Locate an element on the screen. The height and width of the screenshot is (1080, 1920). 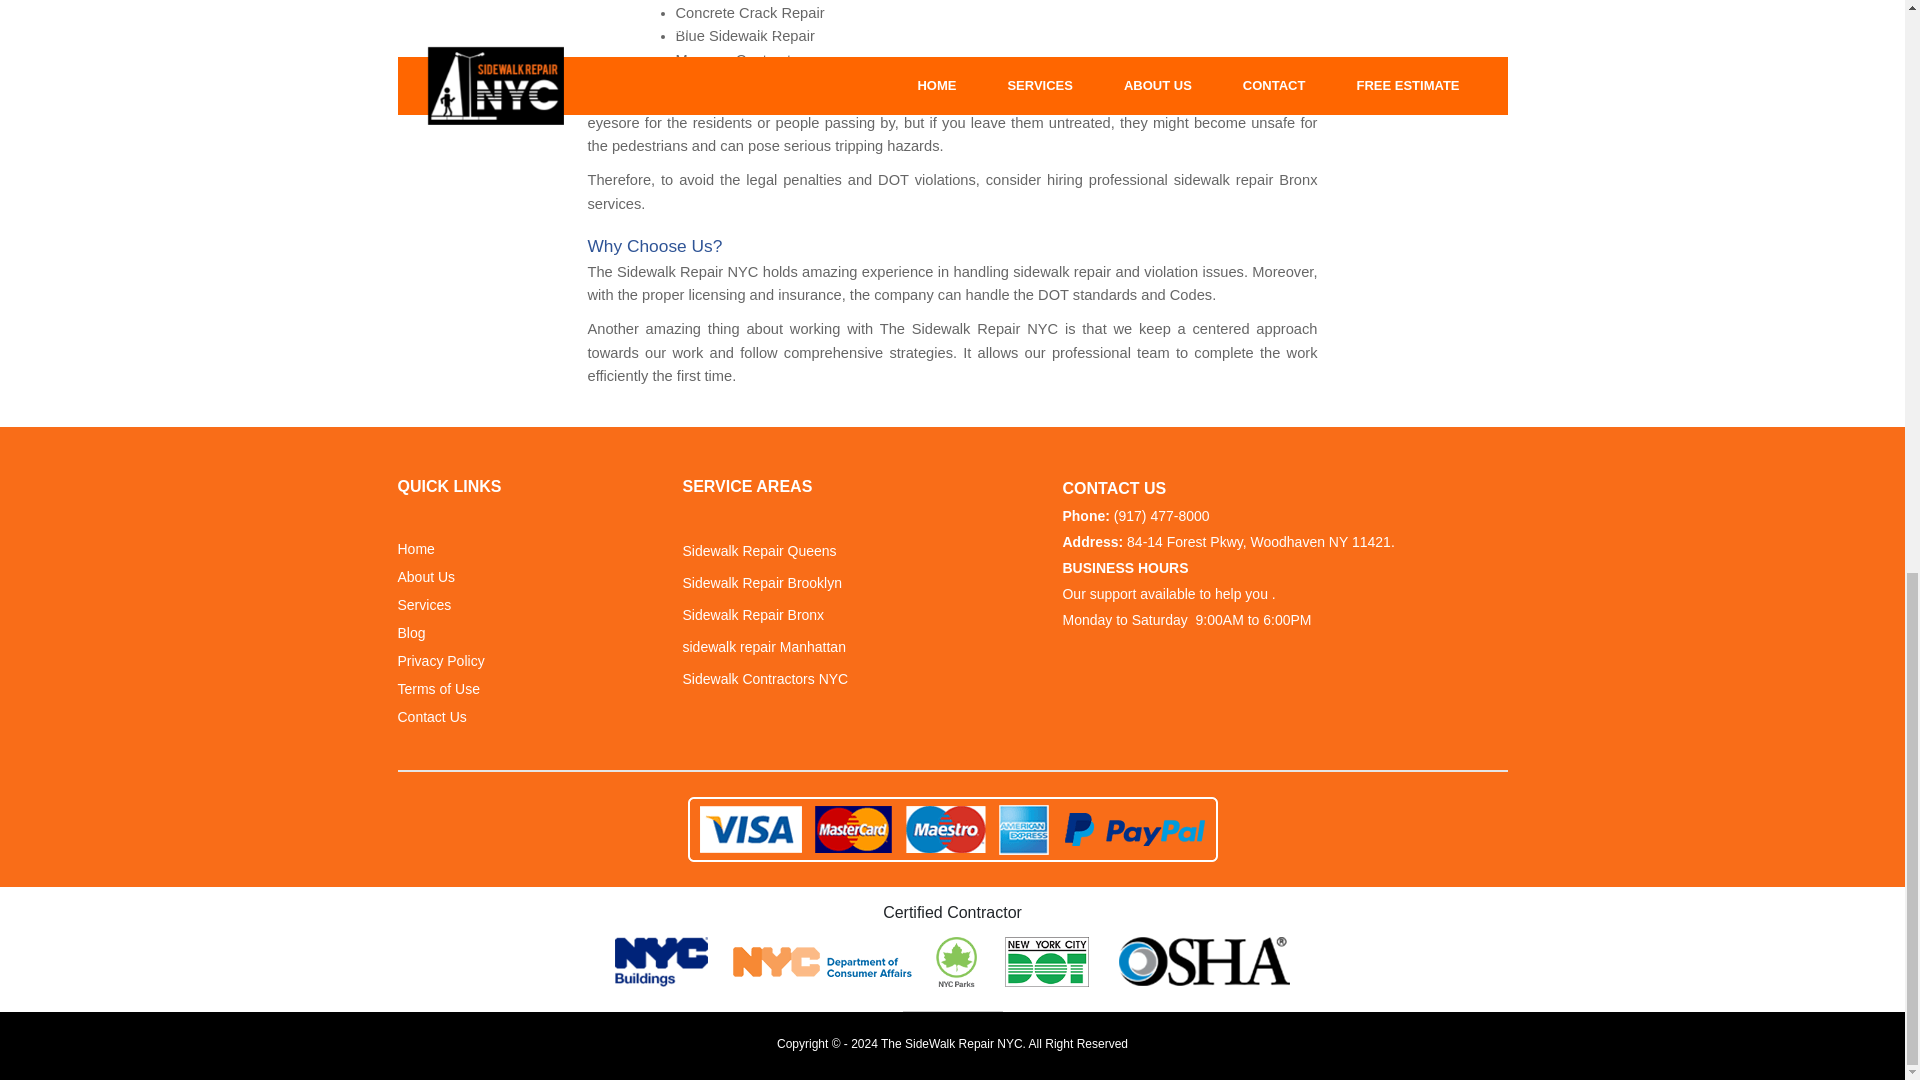
Home is located at coordinates (416, 549).